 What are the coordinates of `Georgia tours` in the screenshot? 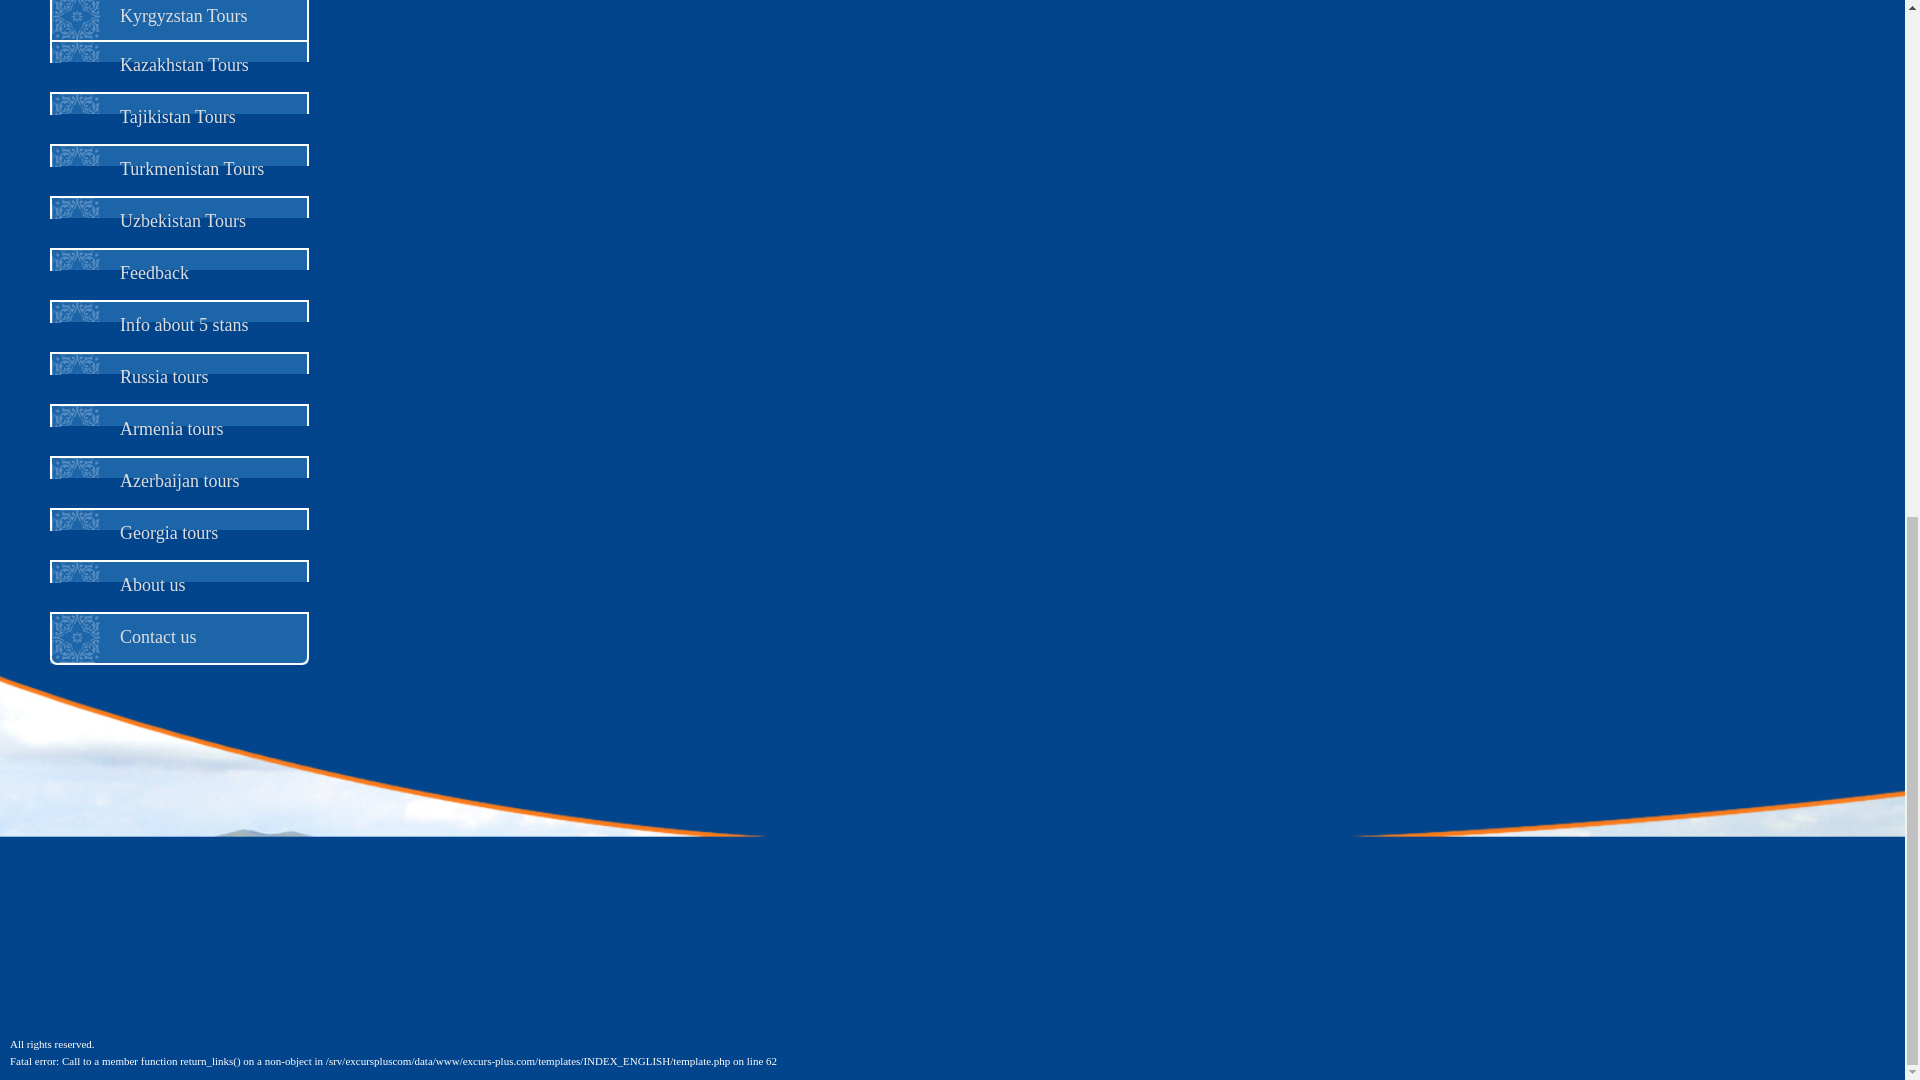 It's located at (168, 532).